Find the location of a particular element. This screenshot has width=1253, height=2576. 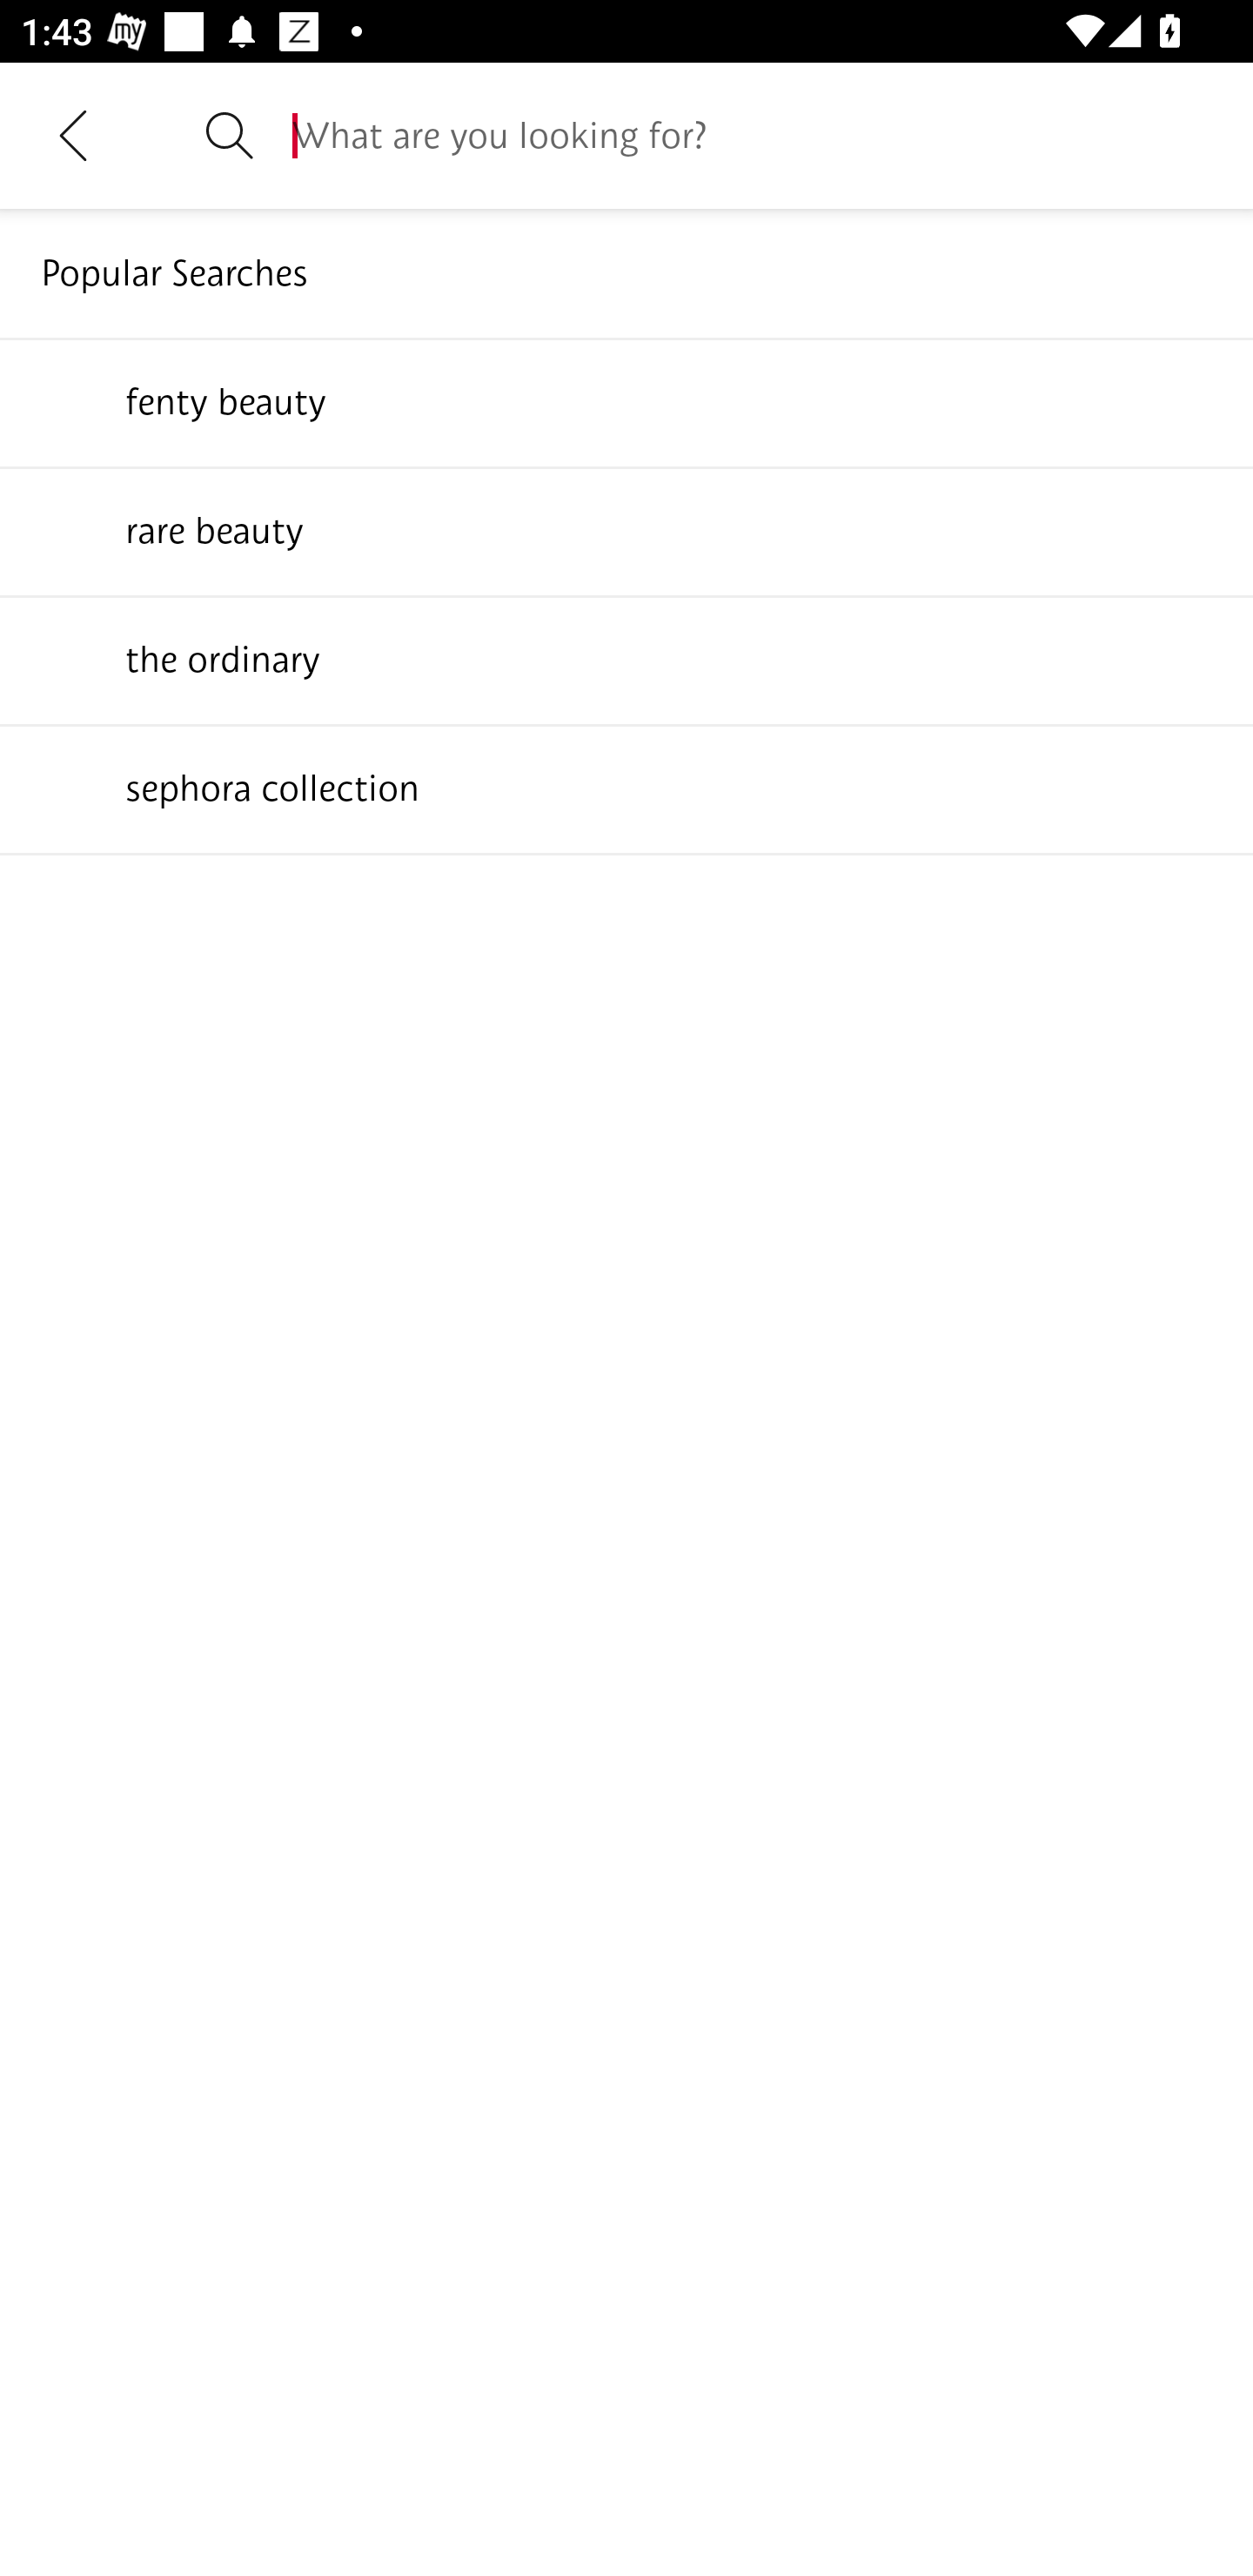

Navigate up is located at coordinates (73, 135).